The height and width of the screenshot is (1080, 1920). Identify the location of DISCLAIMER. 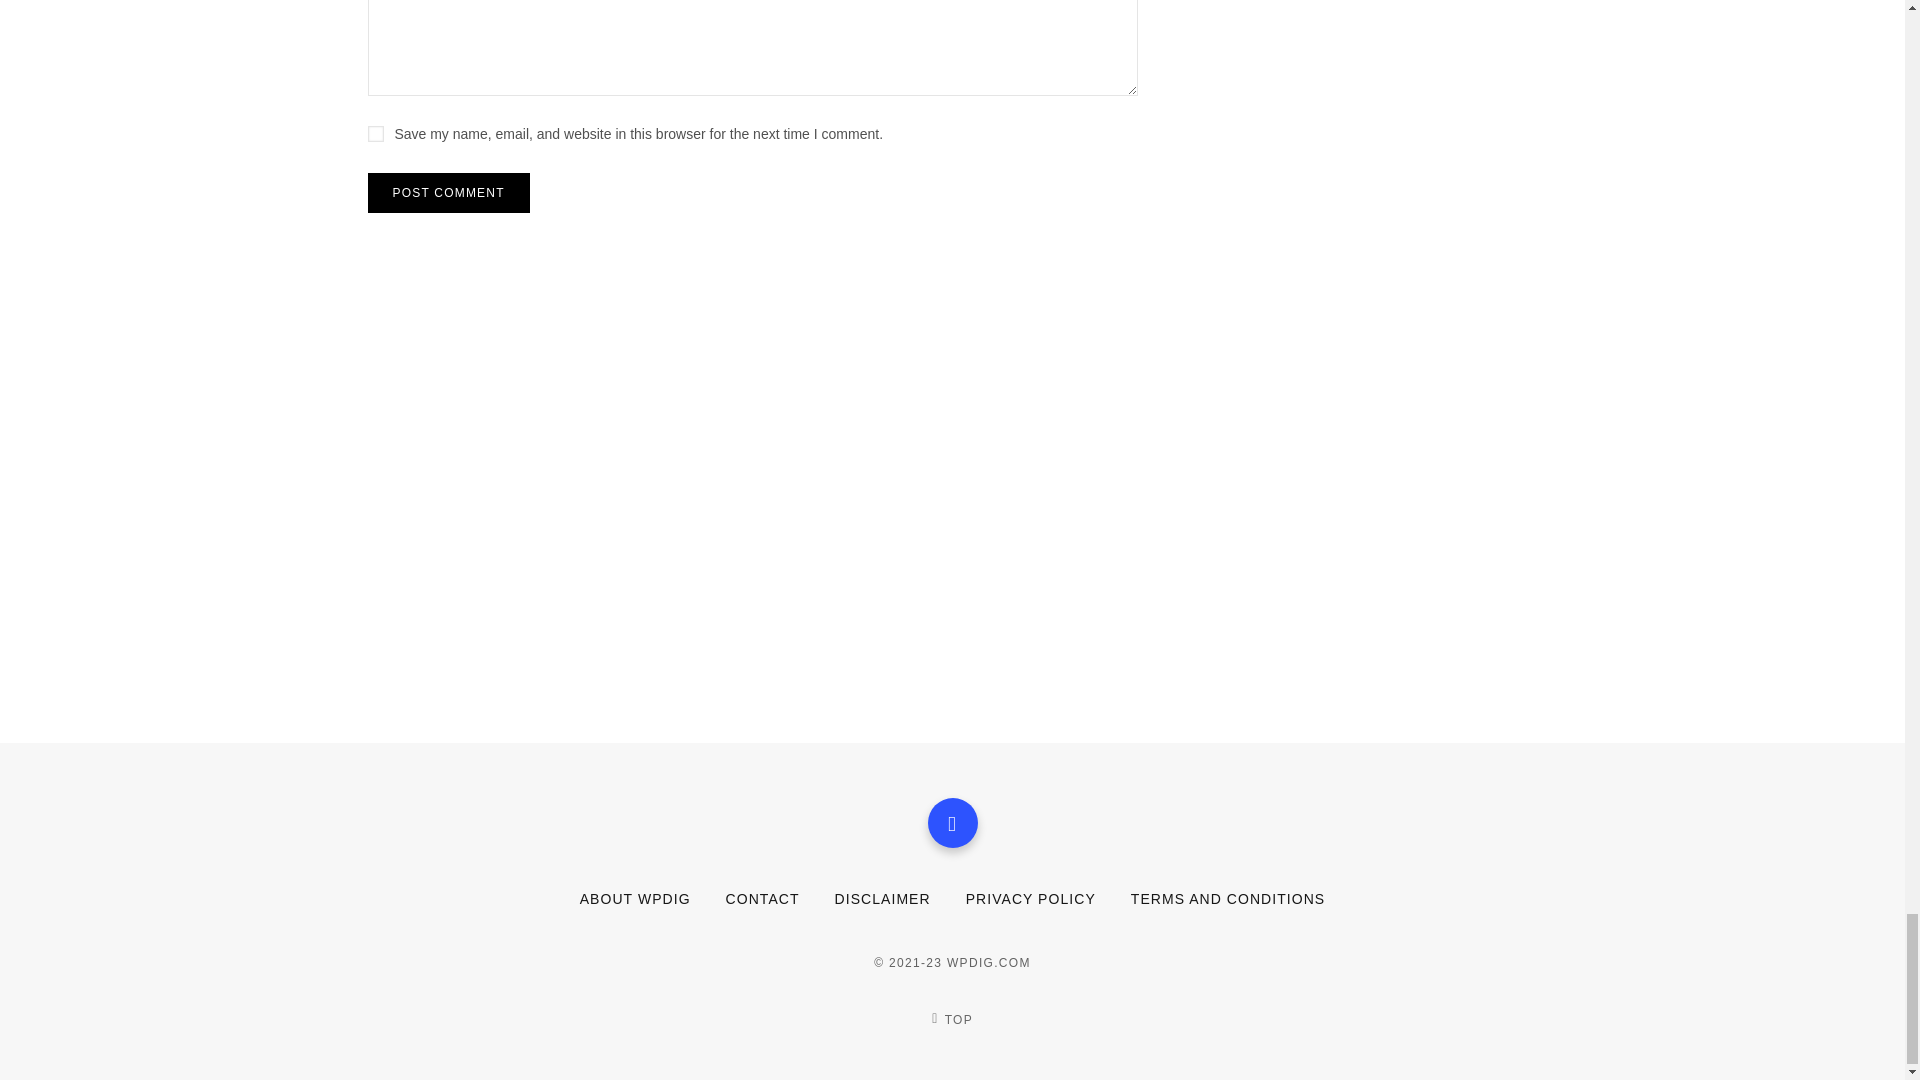
(883, 899).